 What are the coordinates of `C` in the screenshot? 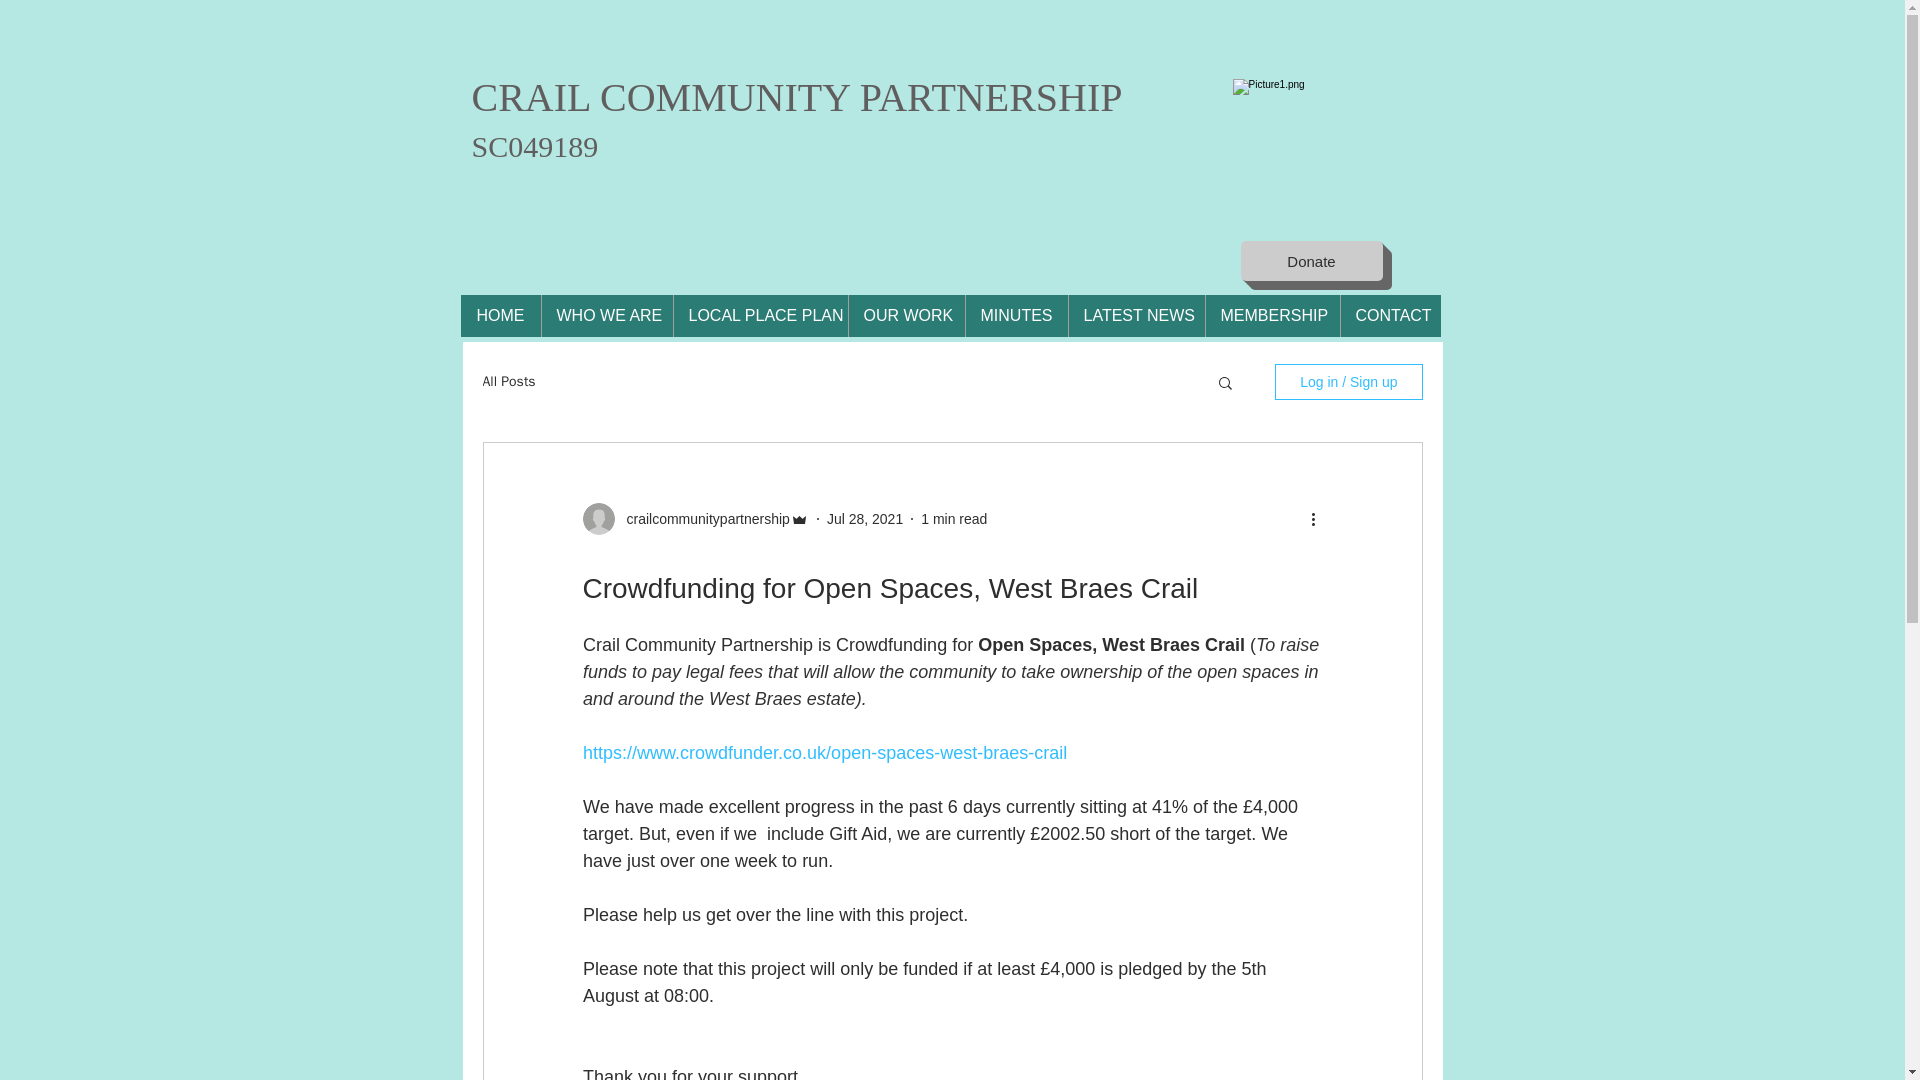 It's located at (486, 96).